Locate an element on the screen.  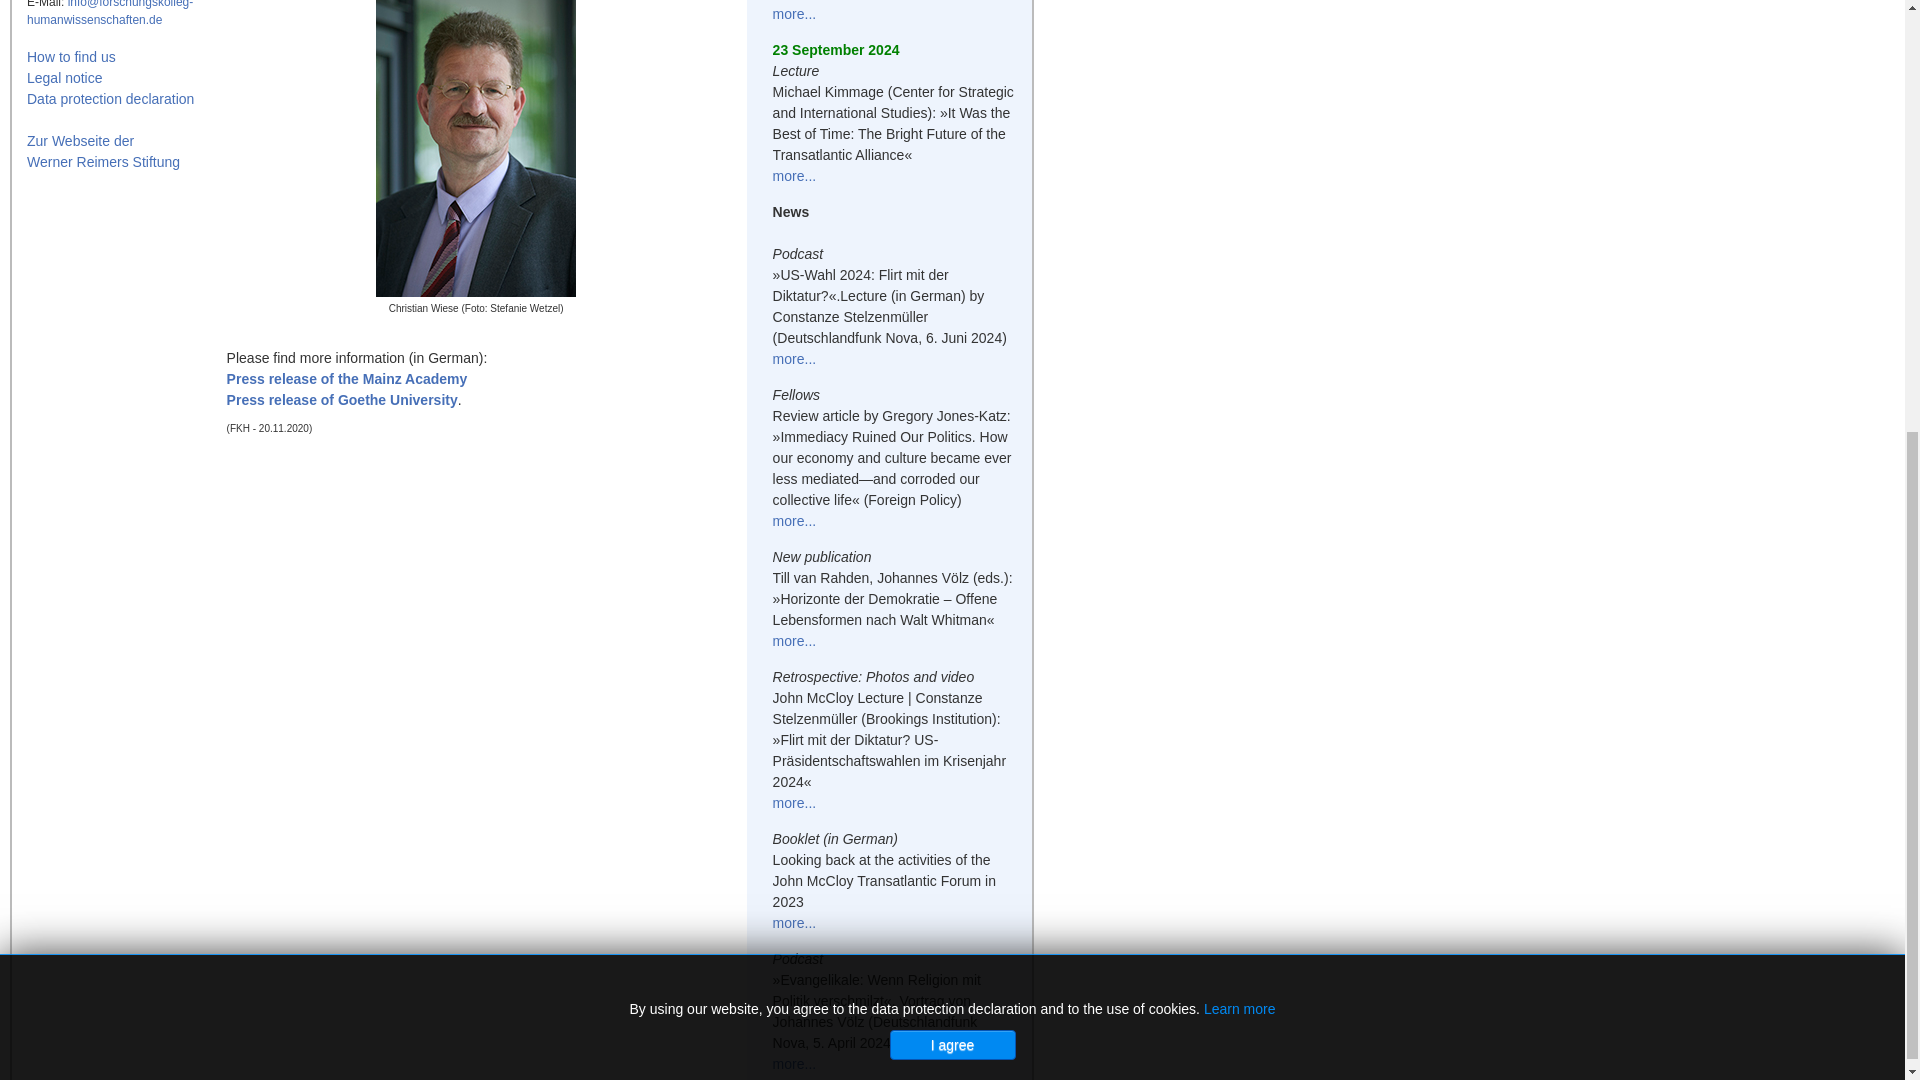
Learn more is located at coordinates (1240, 288).